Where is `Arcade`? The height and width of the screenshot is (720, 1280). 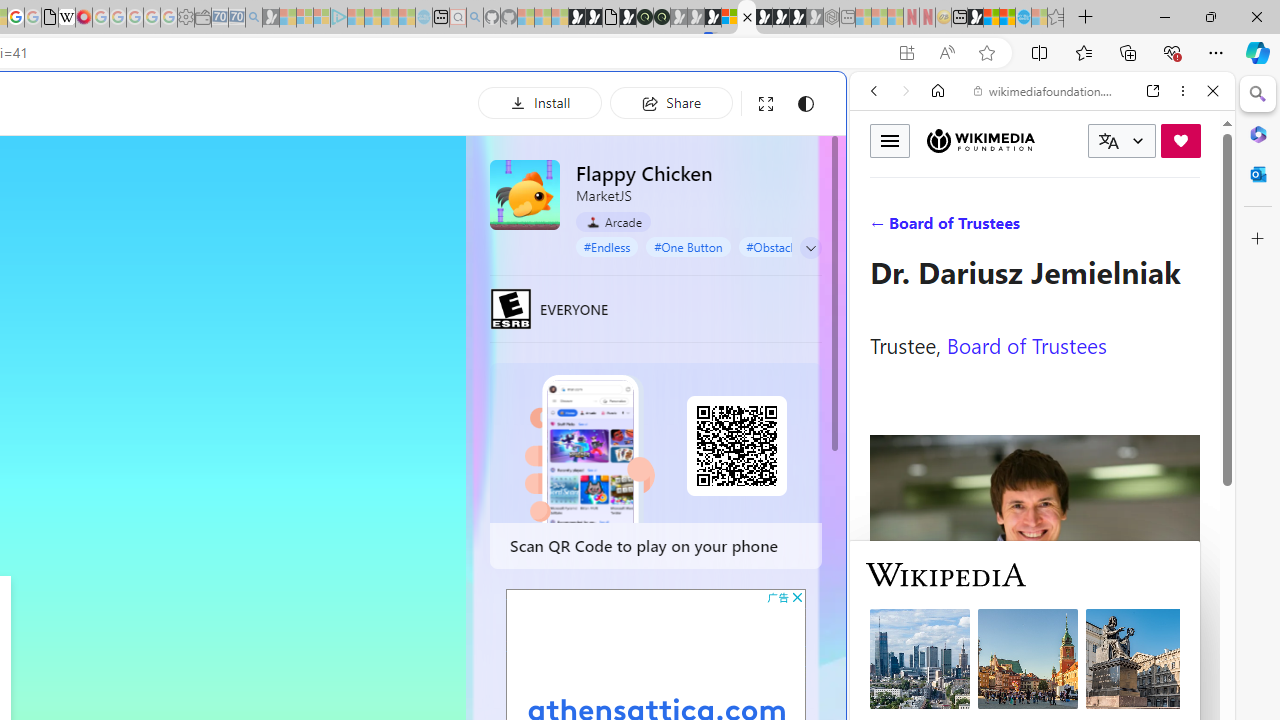
Arcade is located at coordinates (614, 222).